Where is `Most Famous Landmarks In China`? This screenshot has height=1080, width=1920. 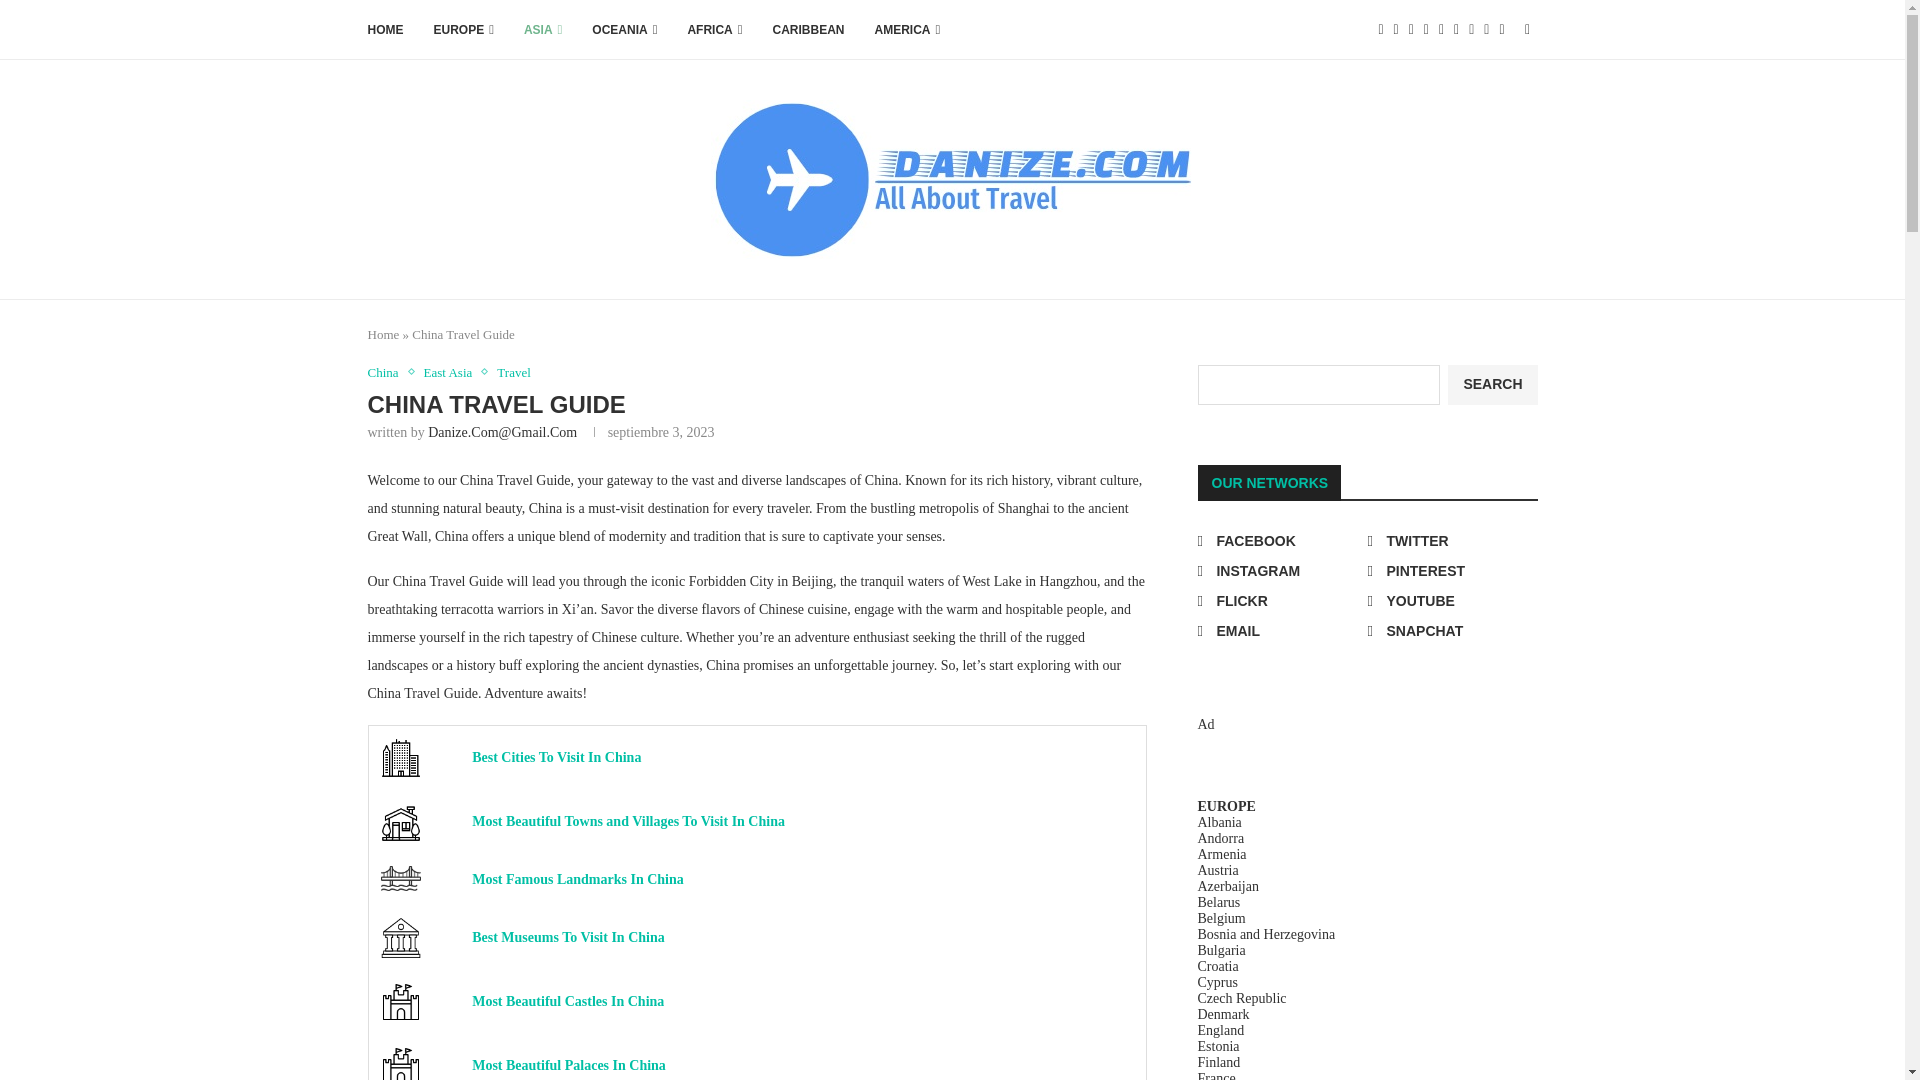
Most Famous Landmarks In China is located at coordinates (400, 878).